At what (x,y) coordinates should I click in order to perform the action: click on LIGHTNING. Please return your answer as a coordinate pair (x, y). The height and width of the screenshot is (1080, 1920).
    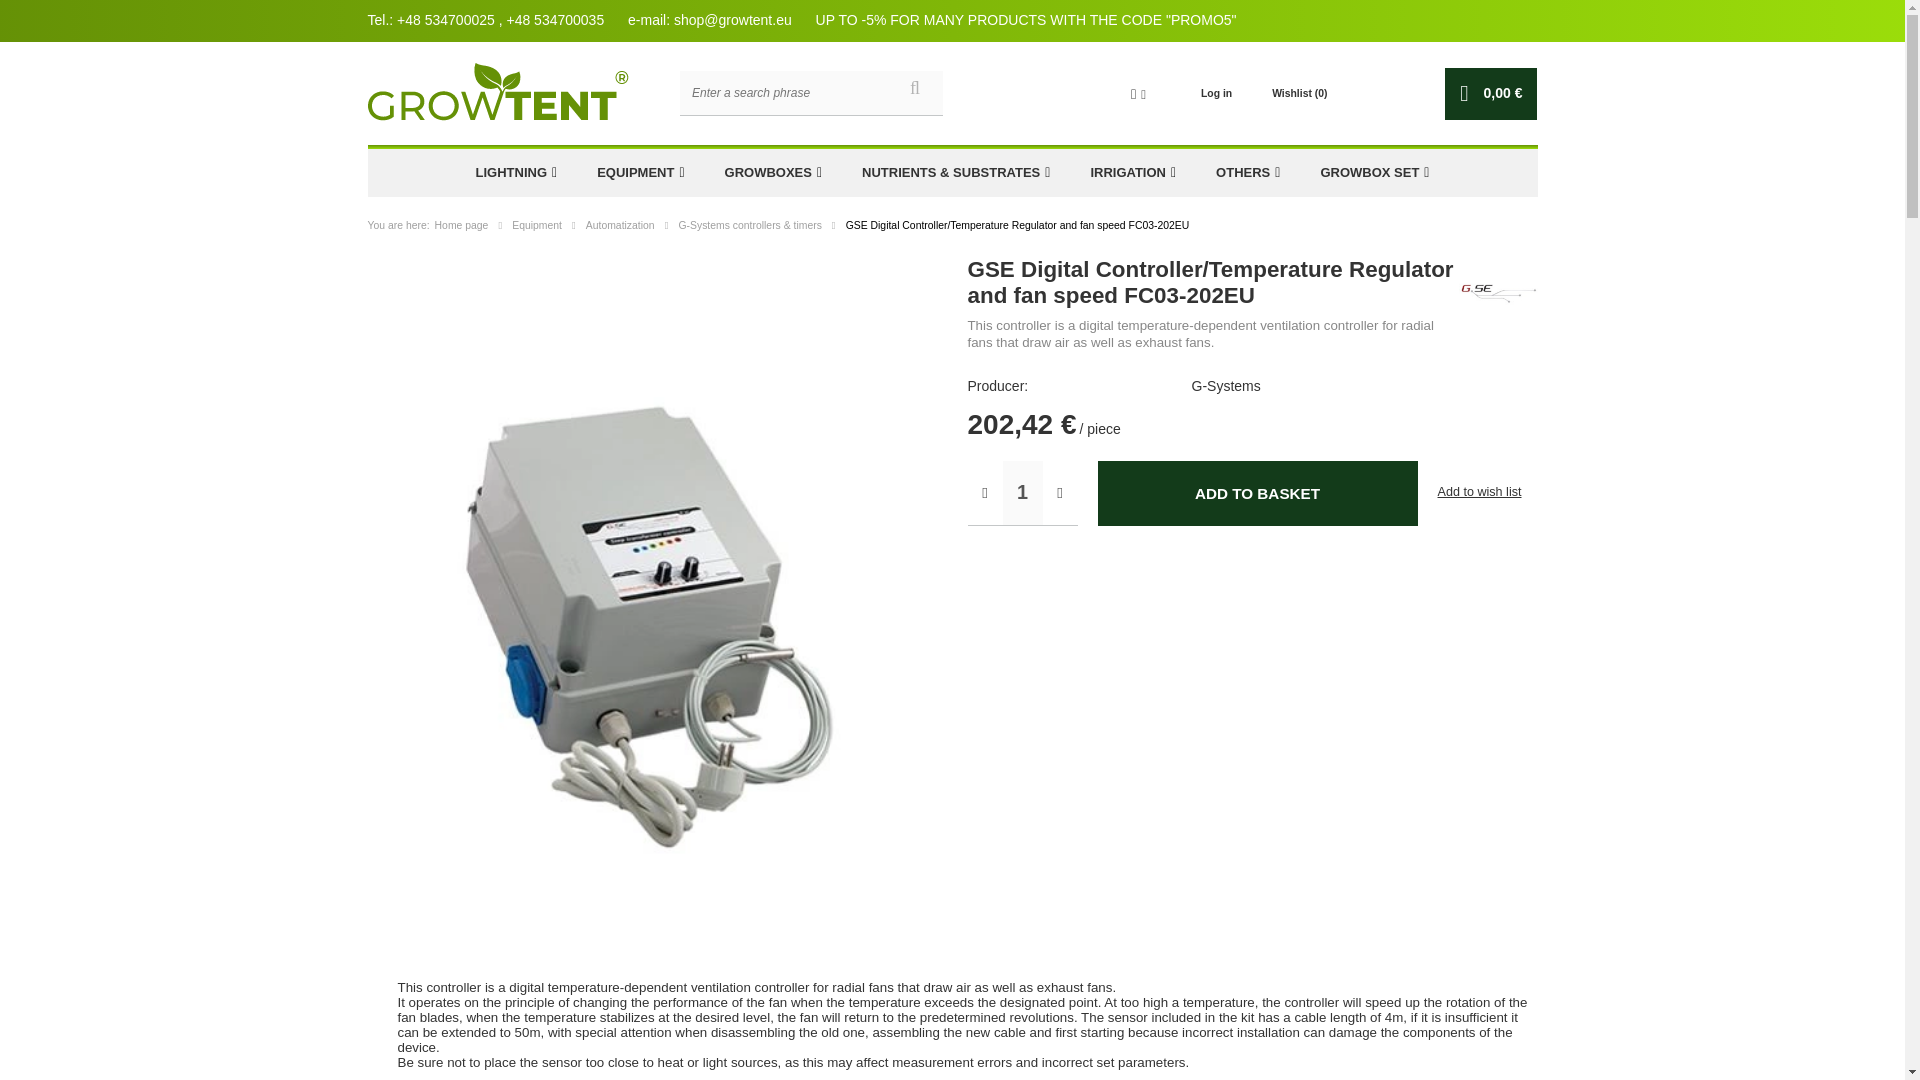
    Looking at the image, I should click on (516, 172).